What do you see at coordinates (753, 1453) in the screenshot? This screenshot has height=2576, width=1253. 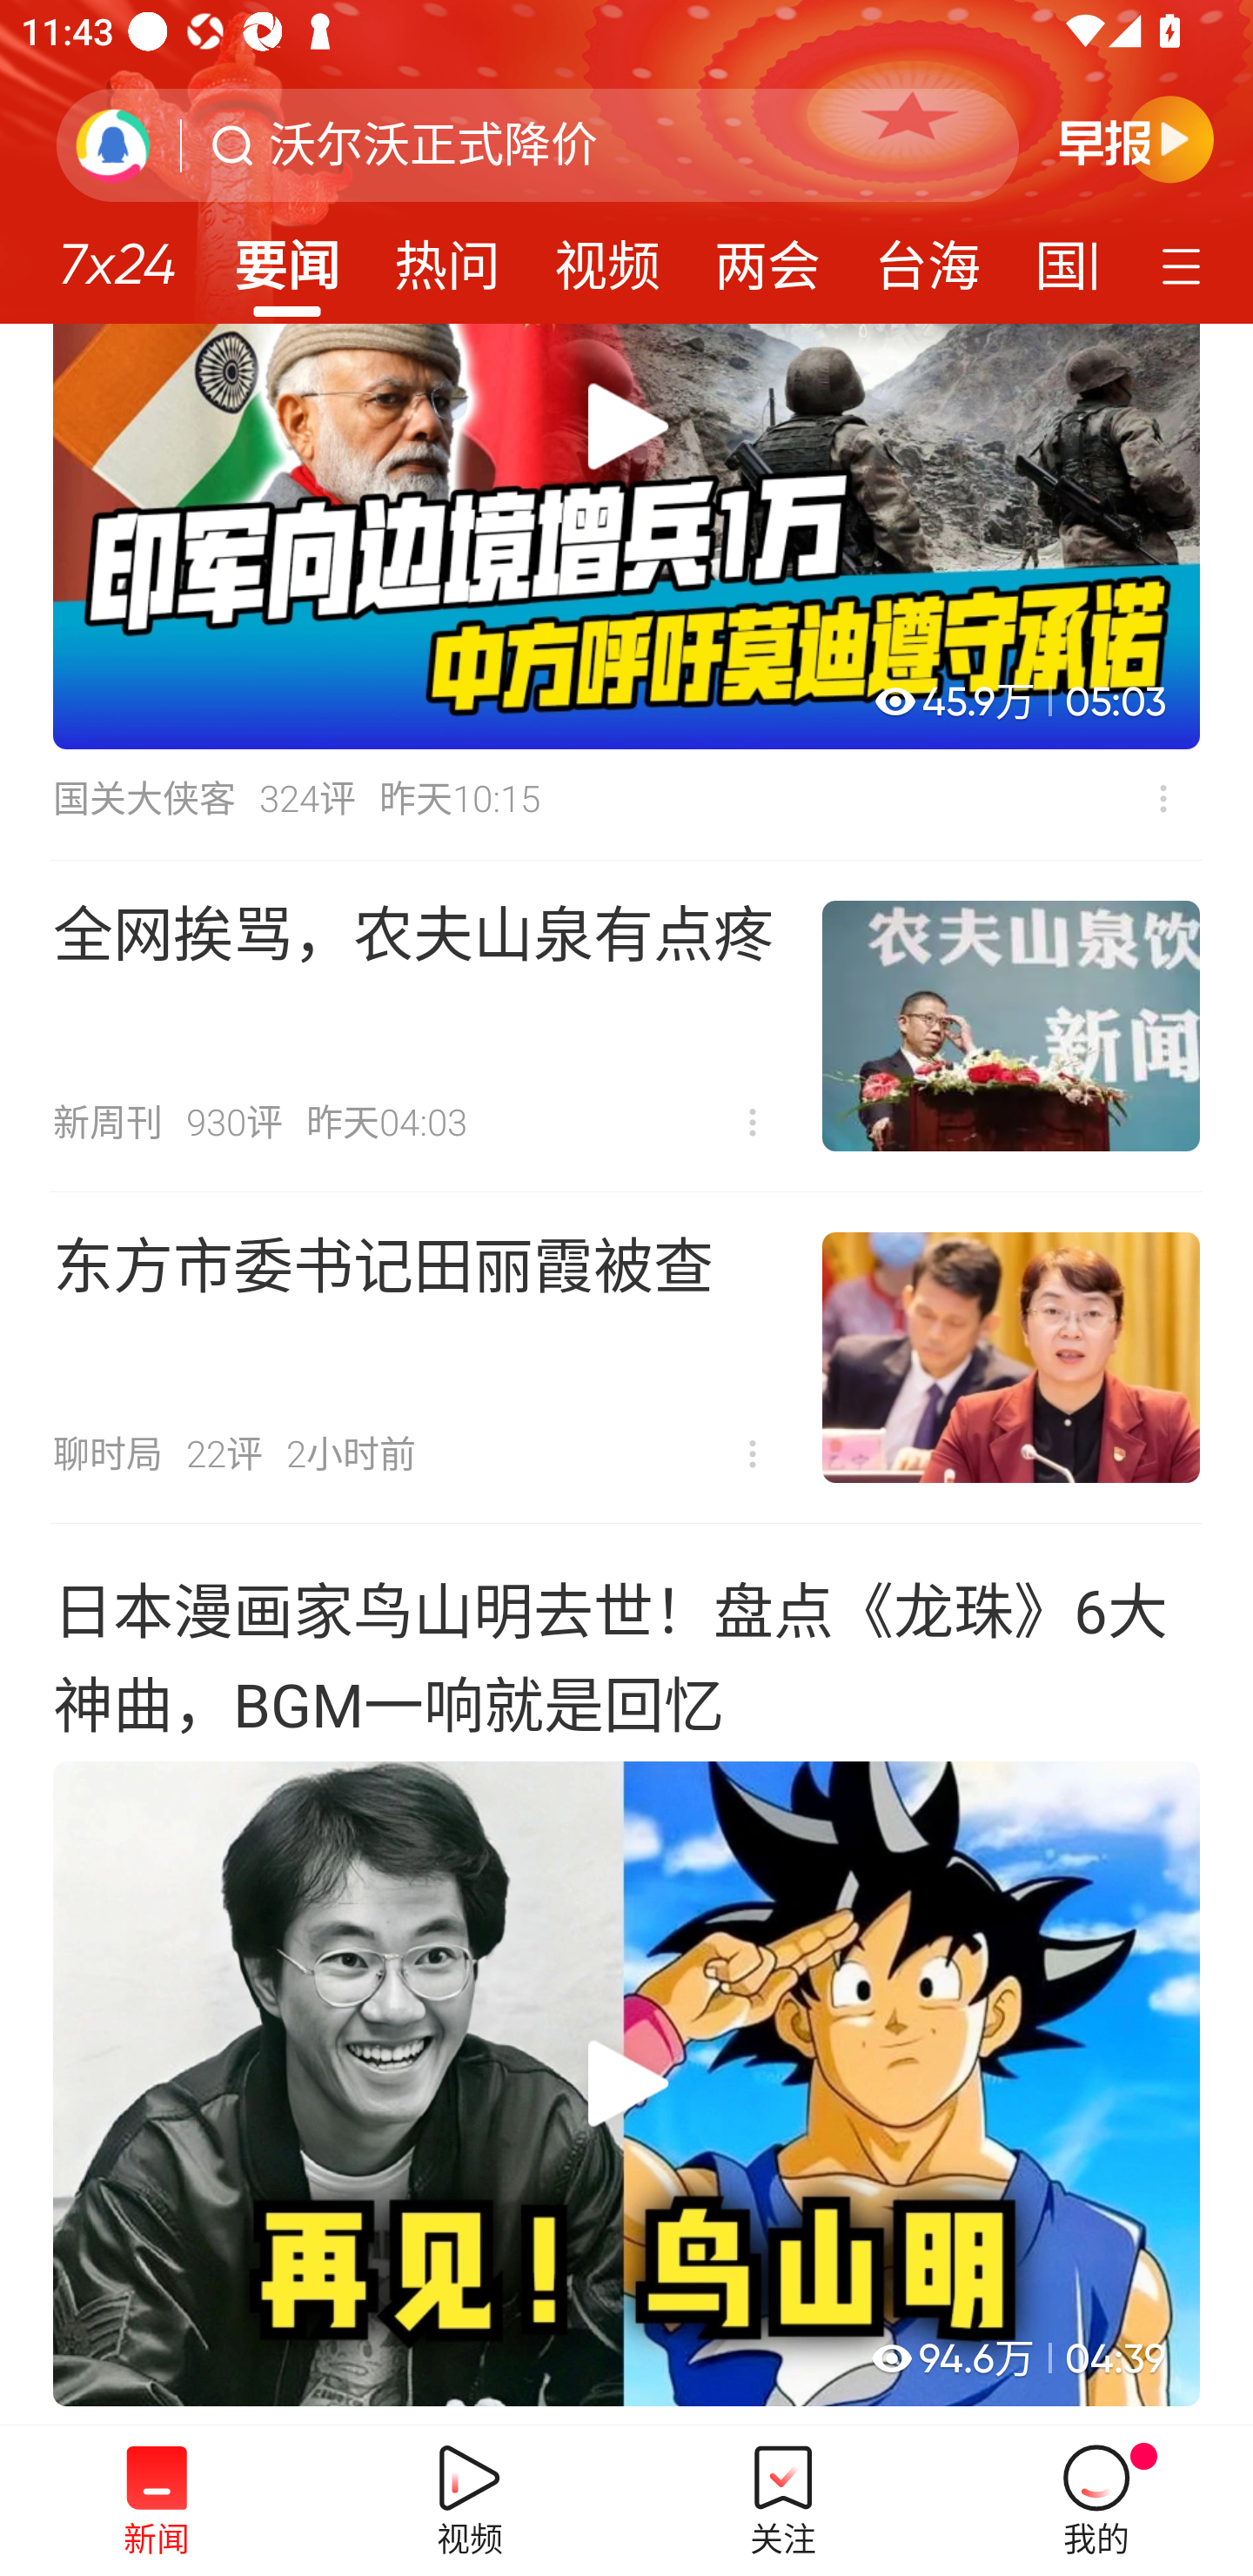 I see ` 不感兴趣` at bounding box center [753, 1453].